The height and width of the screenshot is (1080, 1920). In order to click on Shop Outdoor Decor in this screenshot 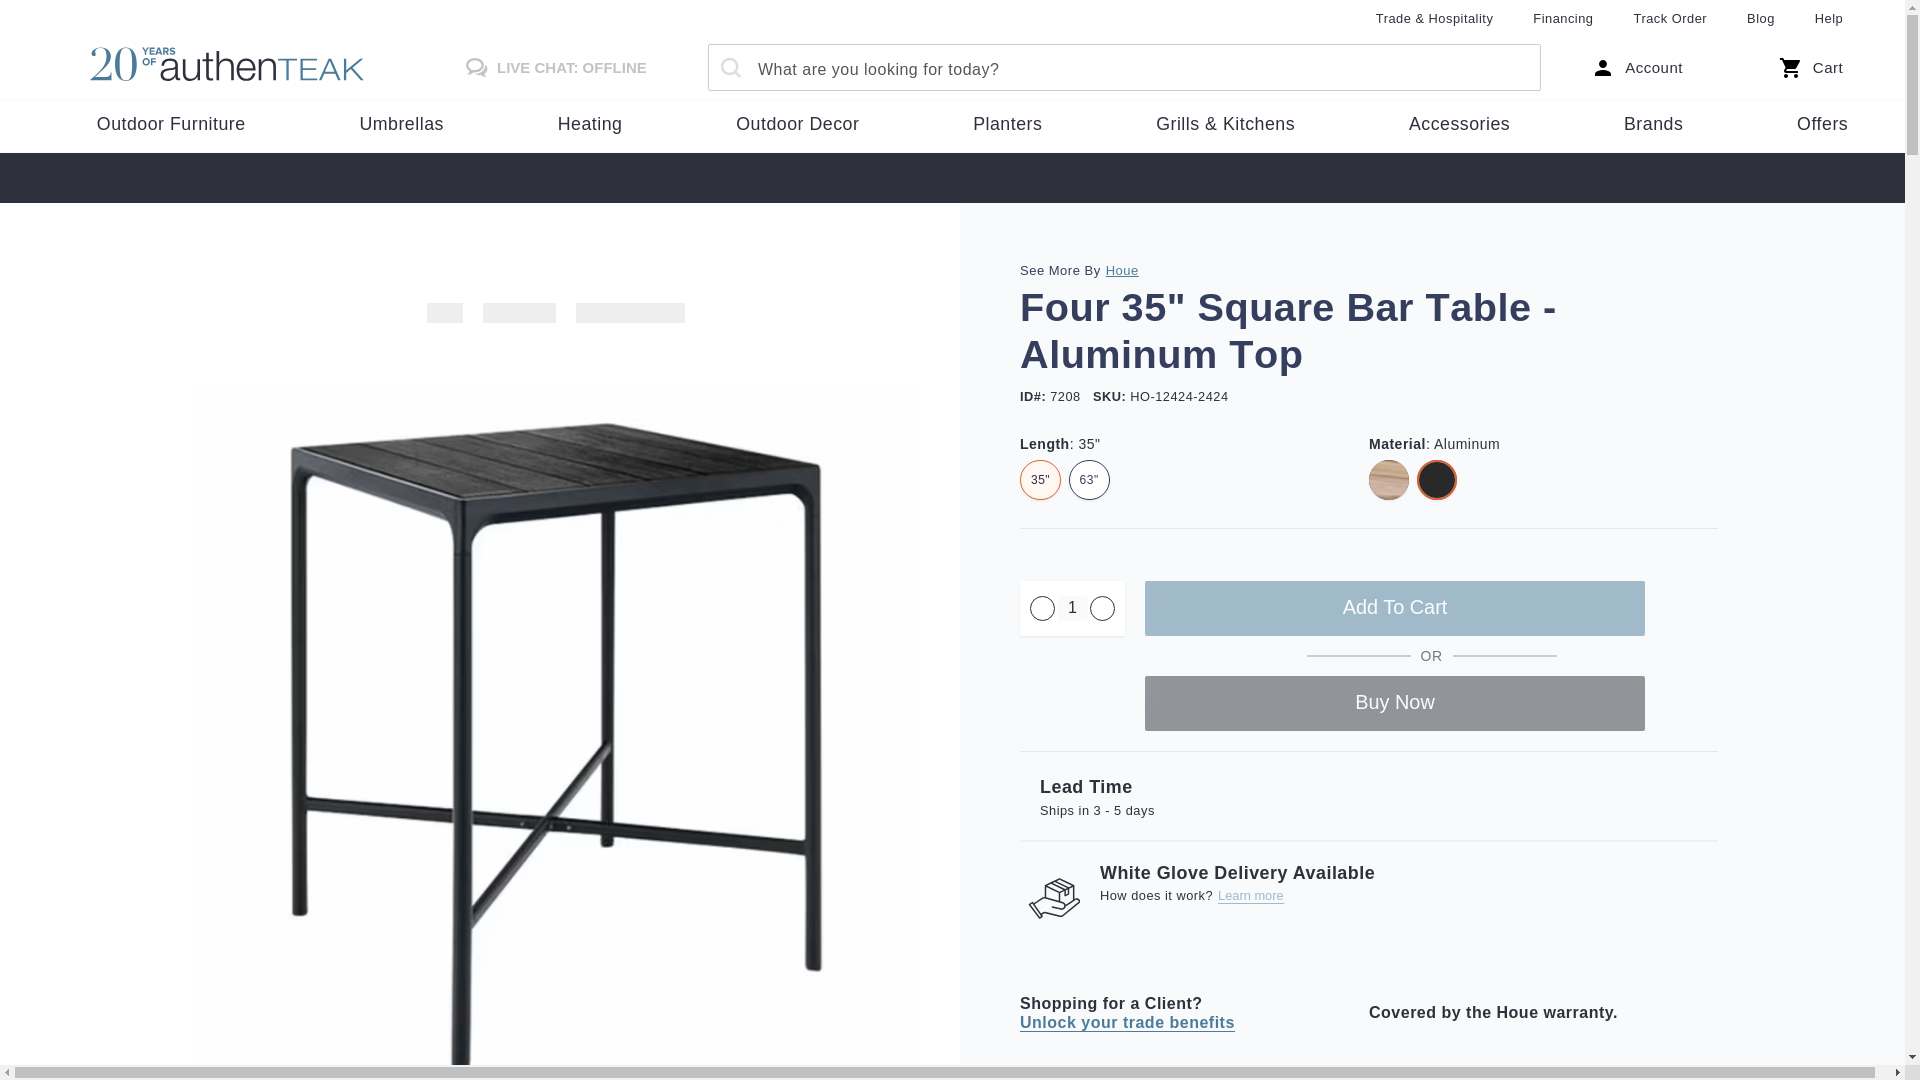, I will do `click(798, 125)`.